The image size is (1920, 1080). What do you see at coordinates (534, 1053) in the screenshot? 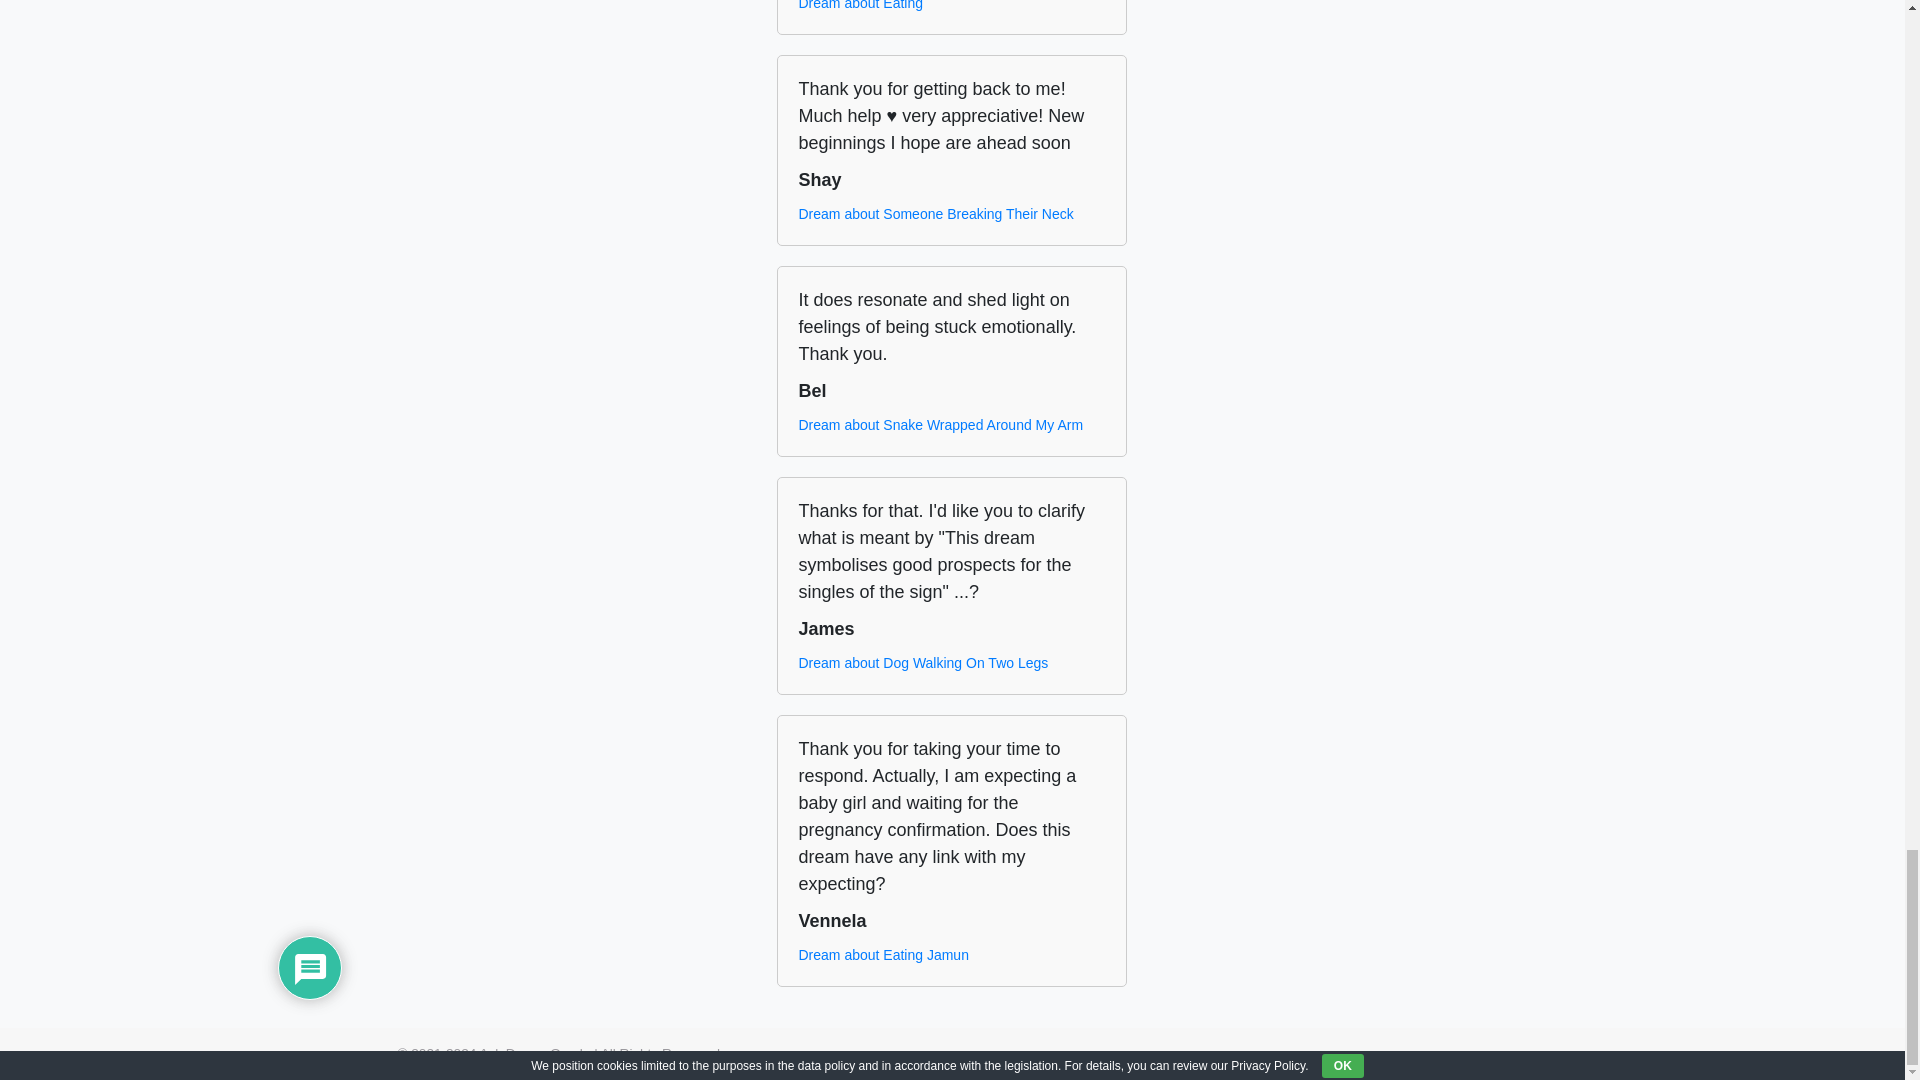
I see `Ask Dream Oracle` at bounding box center [534, 1053].